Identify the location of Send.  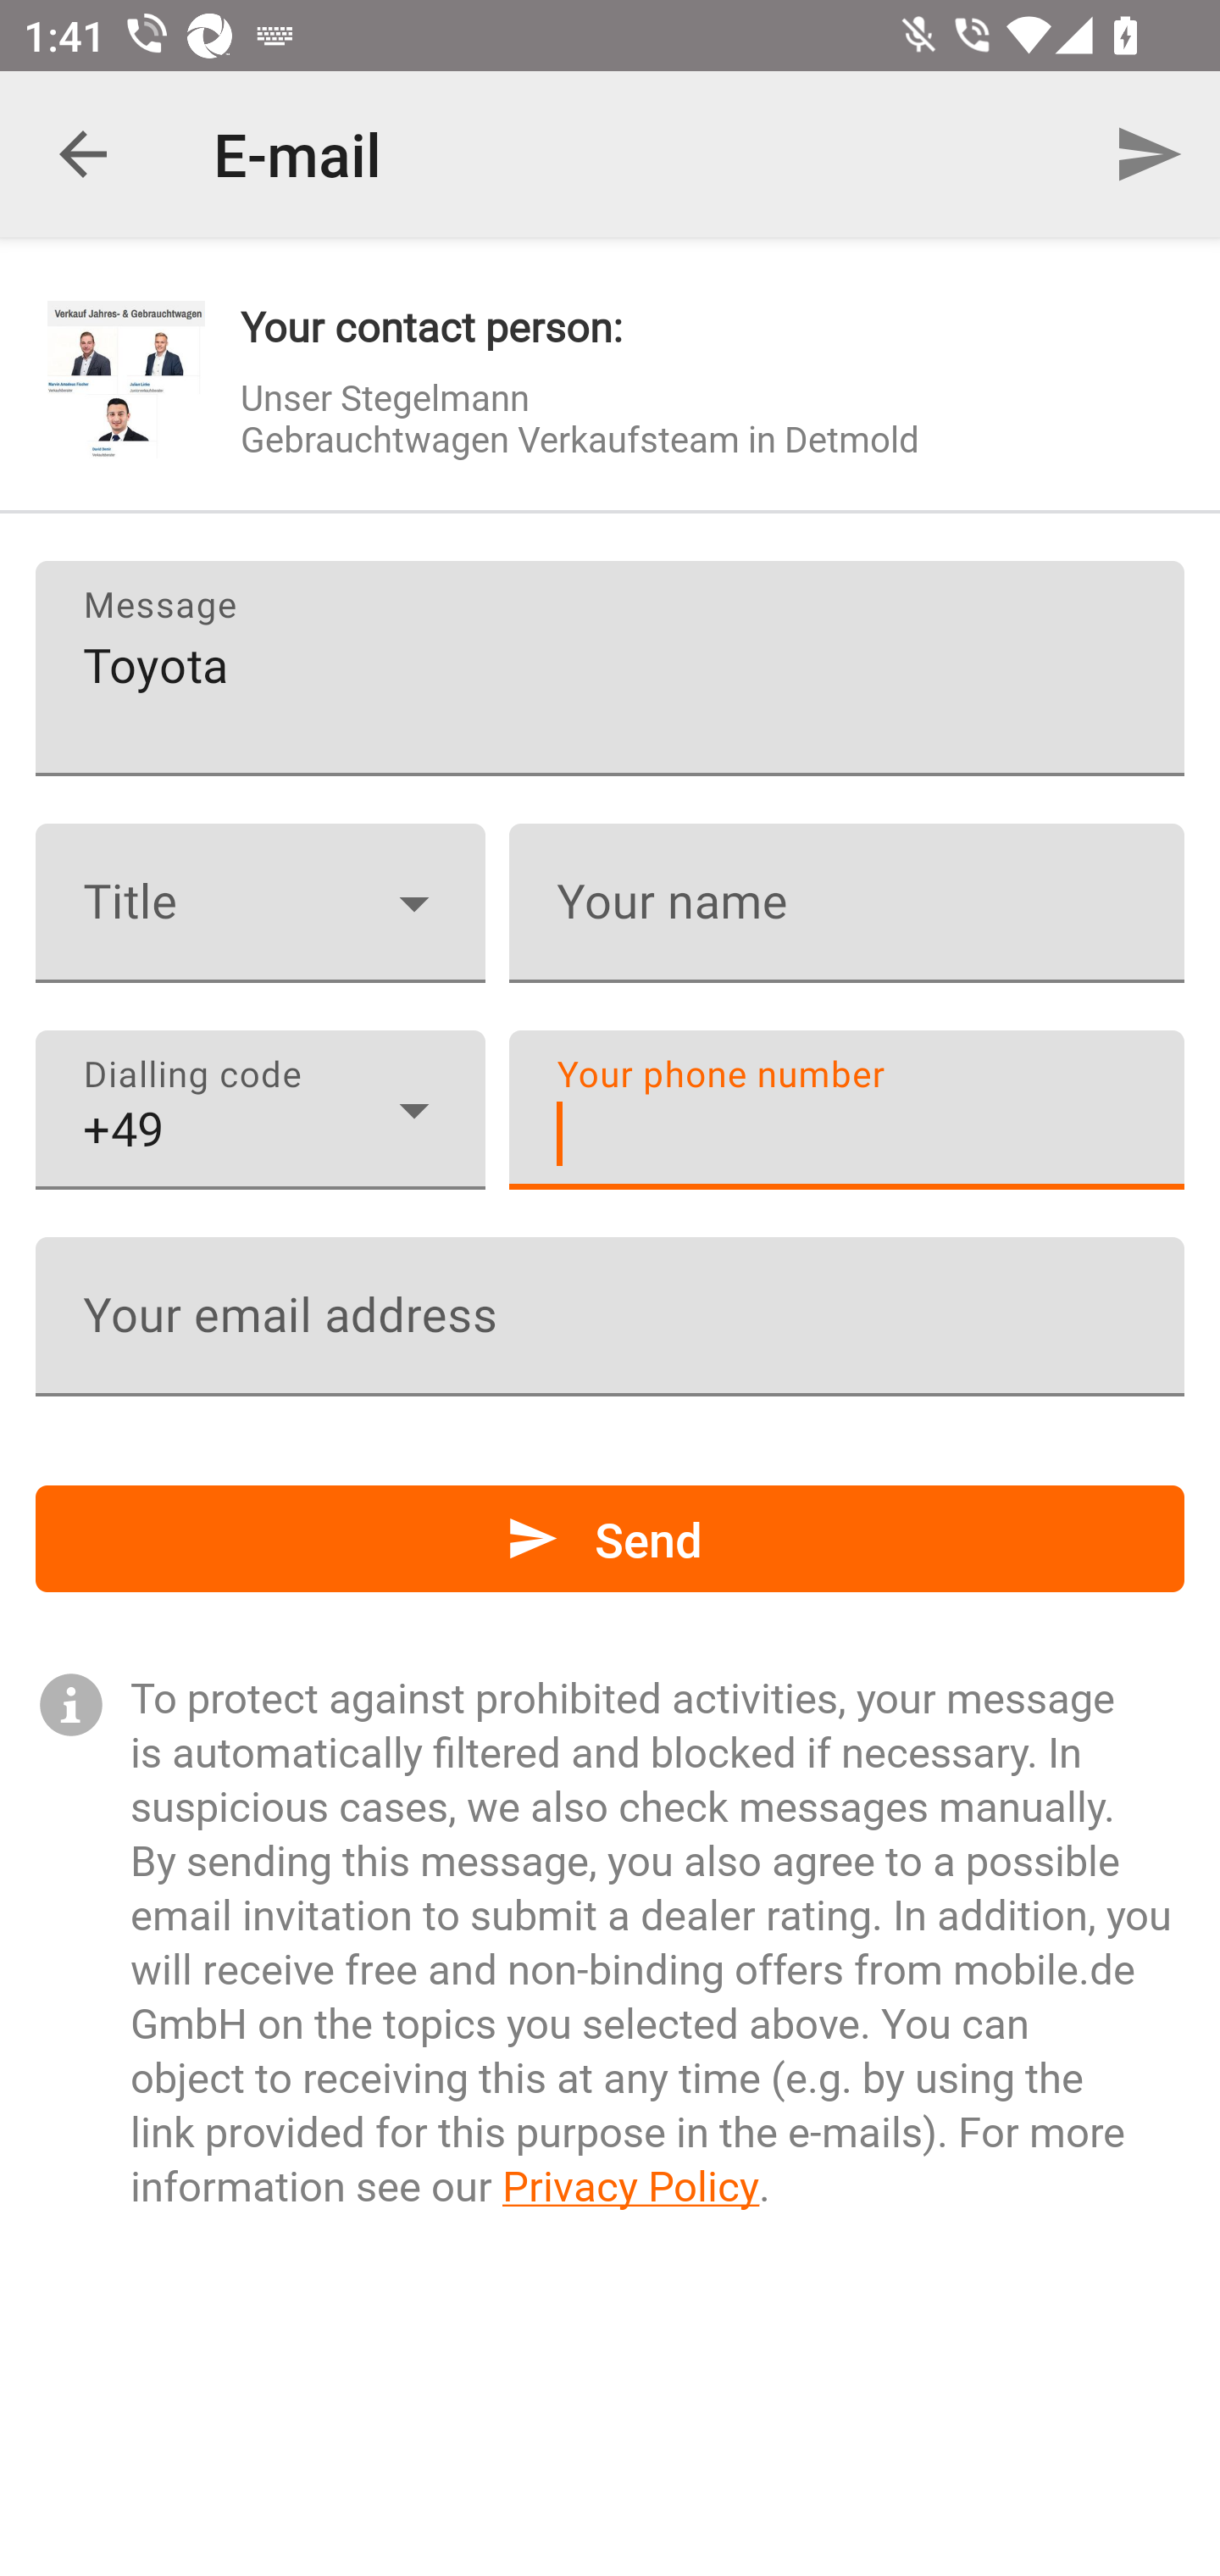
(1149, 154).